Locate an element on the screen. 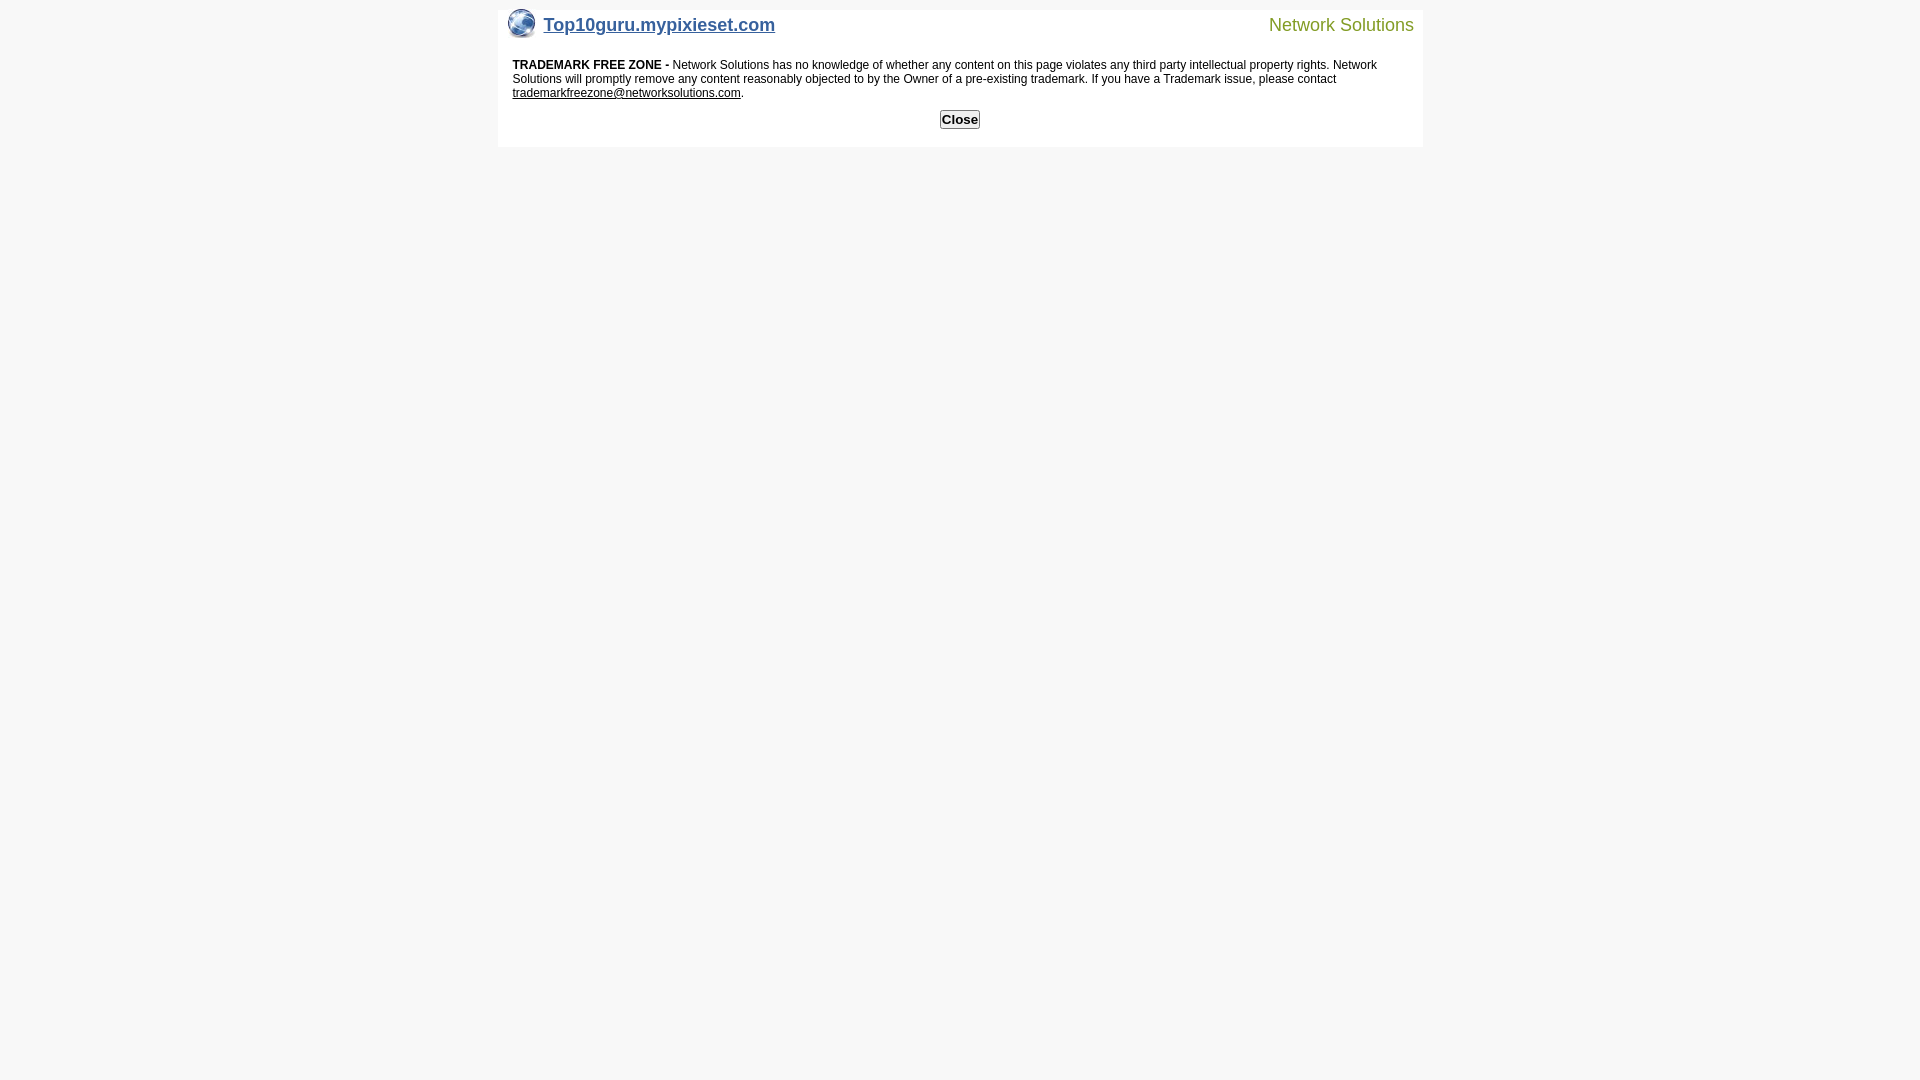 This screenshot has height=1080, width=1920. trademarkfreezone@networksolutions.com is located at coordinates (626, 93).